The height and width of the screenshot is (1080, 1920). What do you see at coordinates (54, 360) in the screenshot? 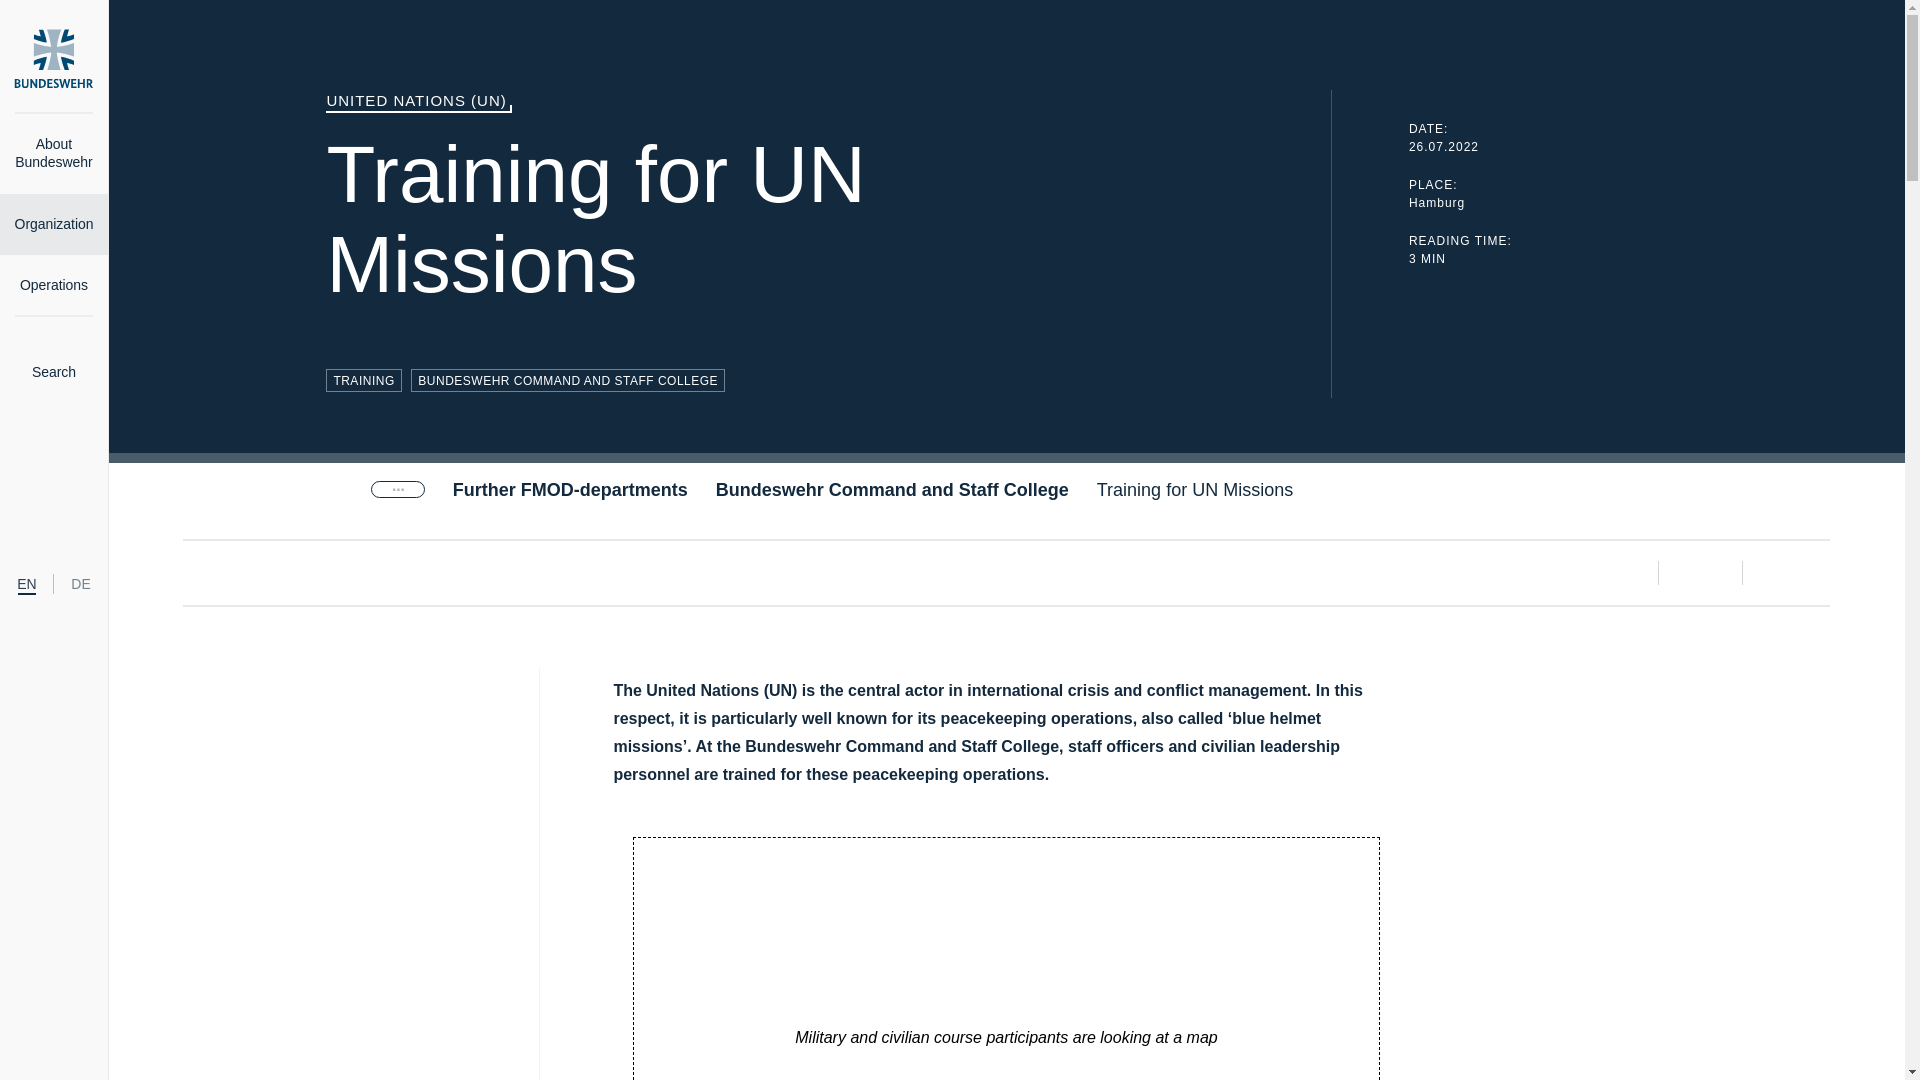
I see `Search` at bounding box center [54, 360].